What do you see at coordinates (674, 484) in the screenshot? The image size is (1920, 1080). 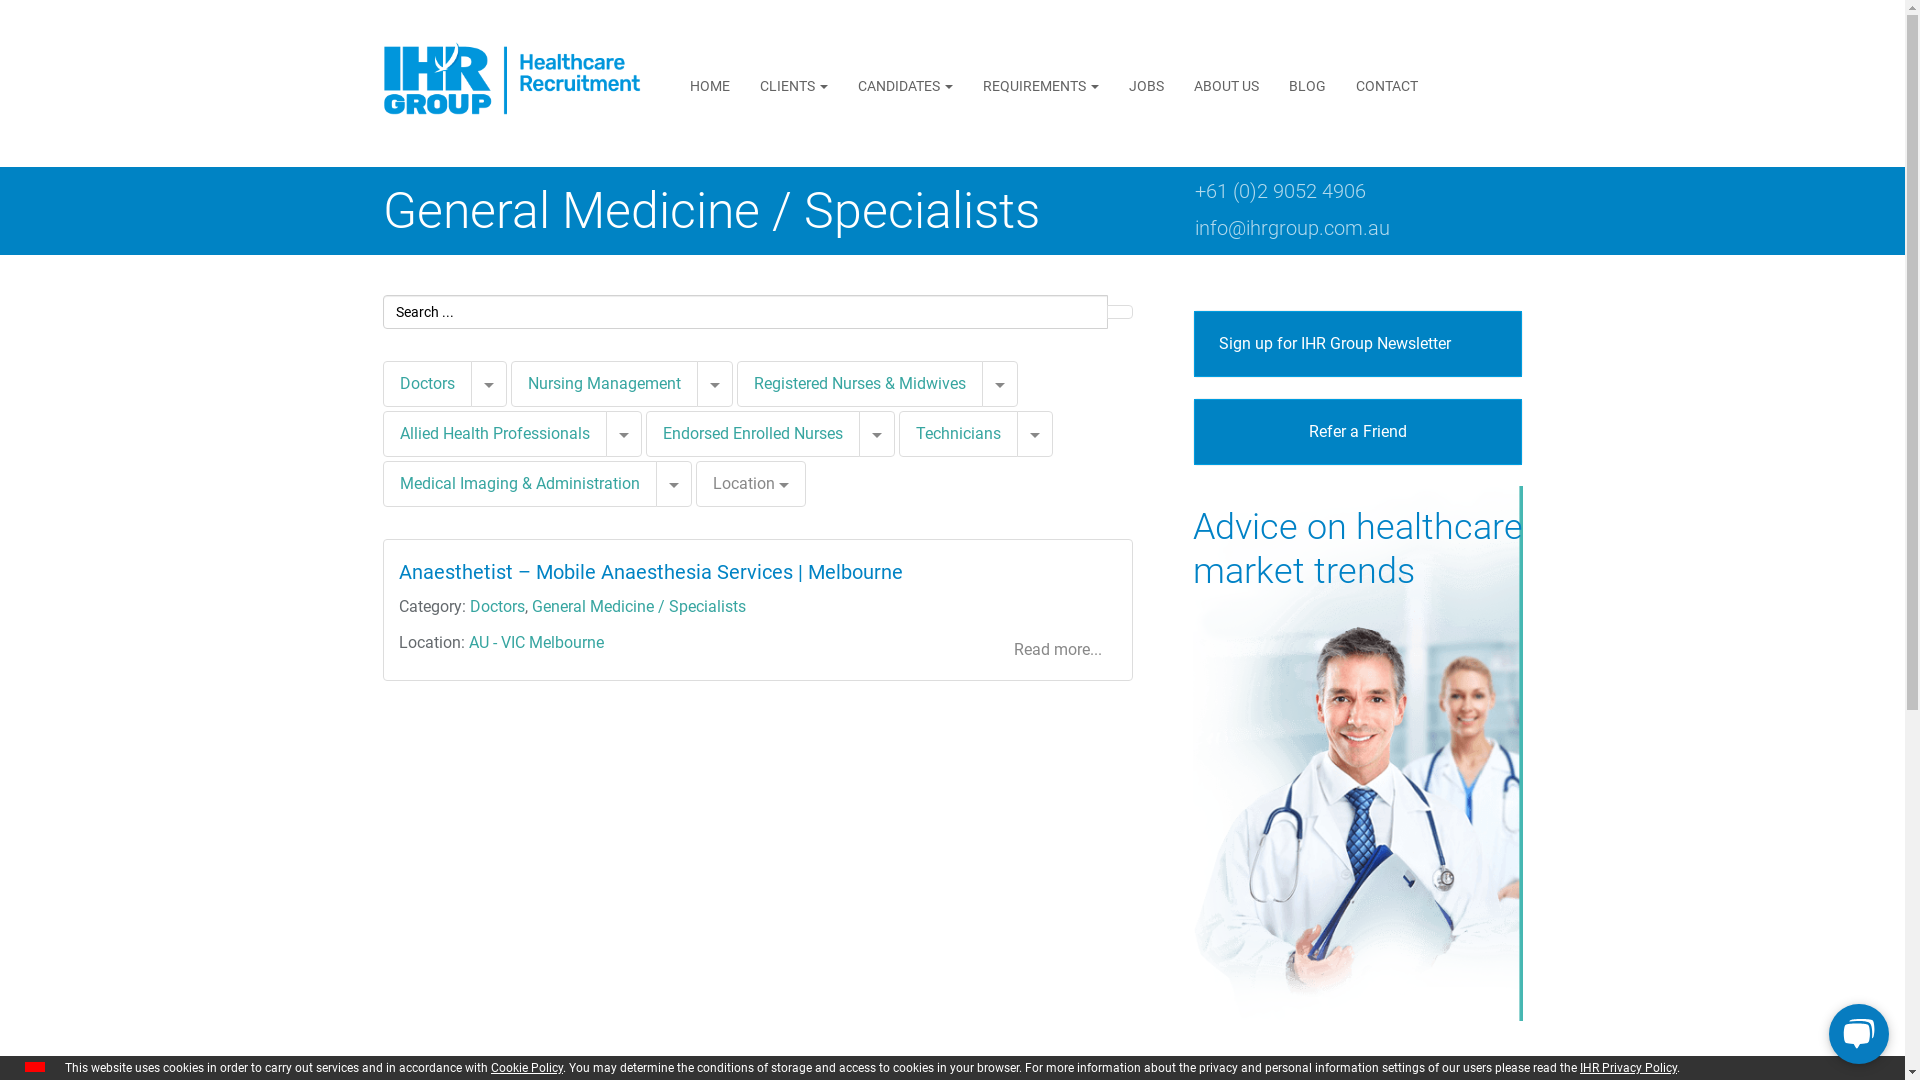 I see `Toggle Dropdown` at bounding box center [674, 484].